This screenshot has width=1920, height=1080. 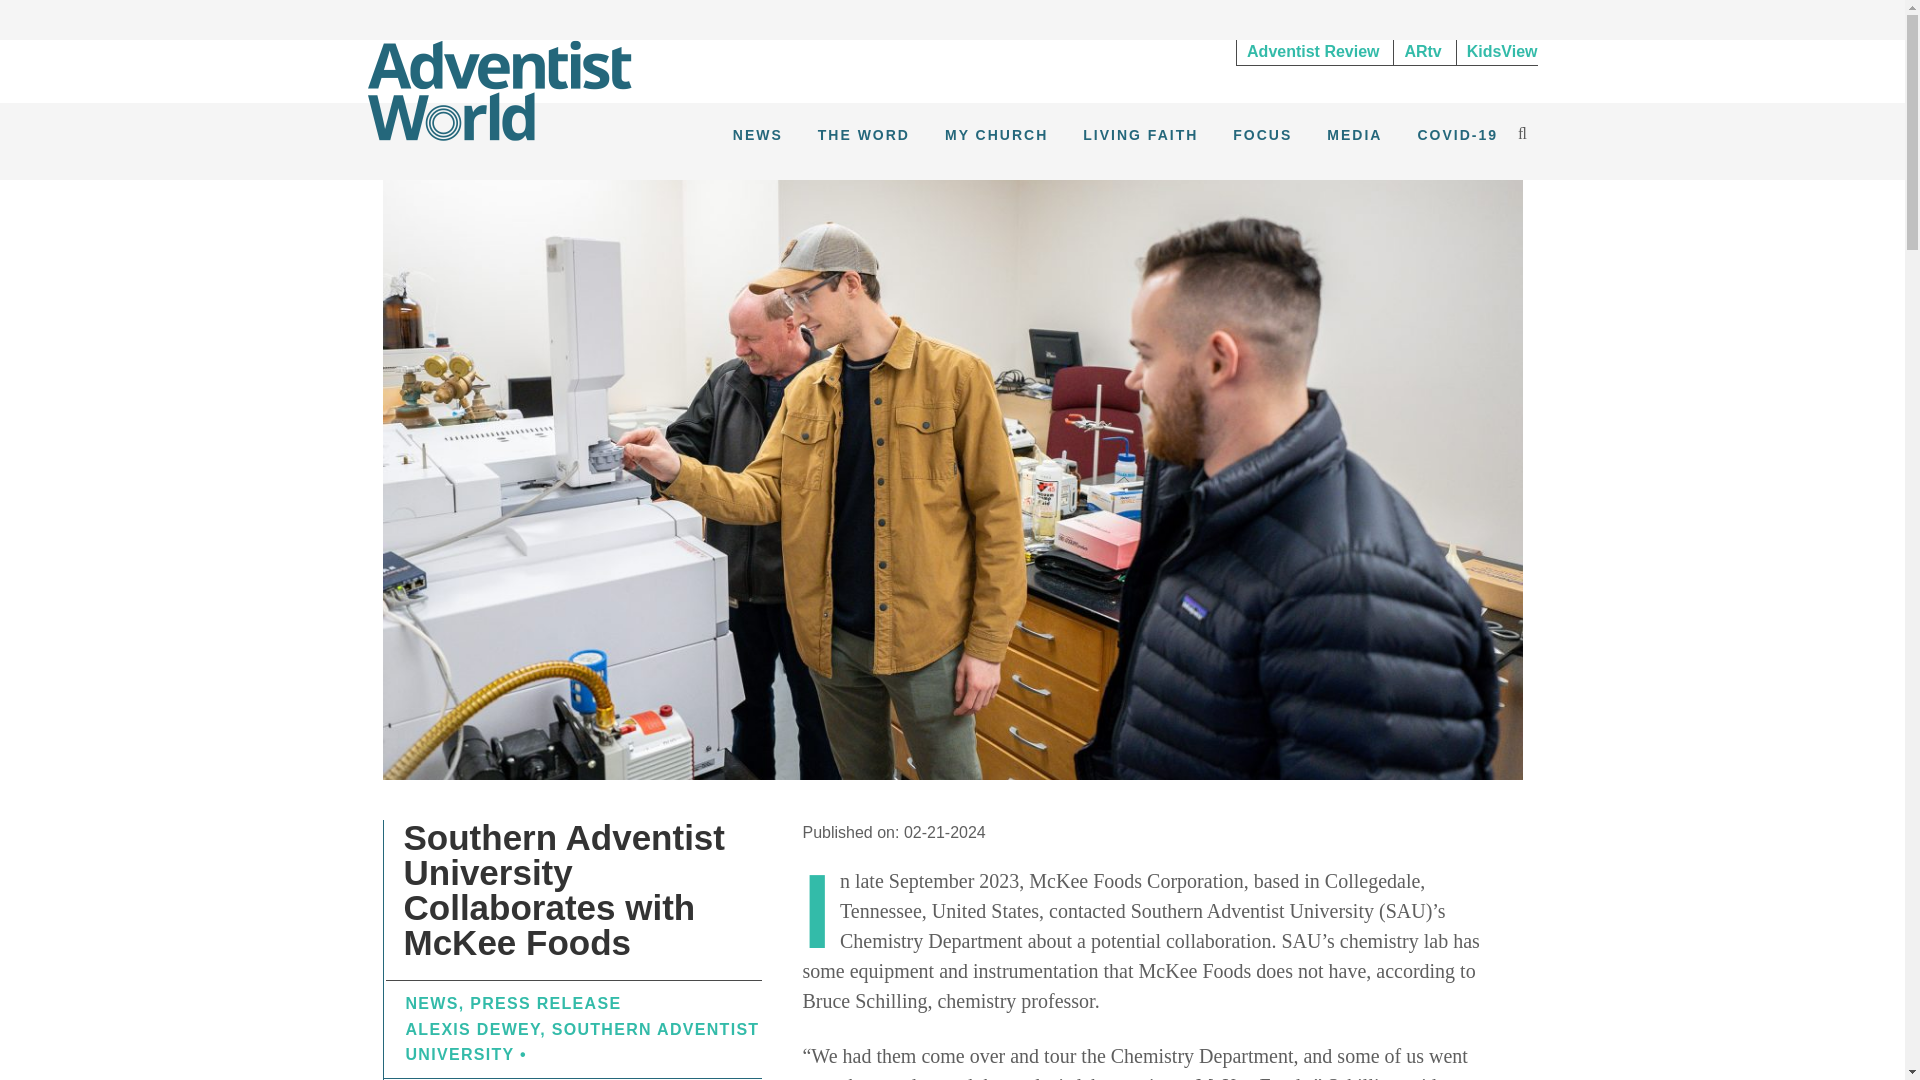 What do you see at coordinates (1457, 134) in the screenshot?
I see `COVID-19` at bounding box center [1457, 134].